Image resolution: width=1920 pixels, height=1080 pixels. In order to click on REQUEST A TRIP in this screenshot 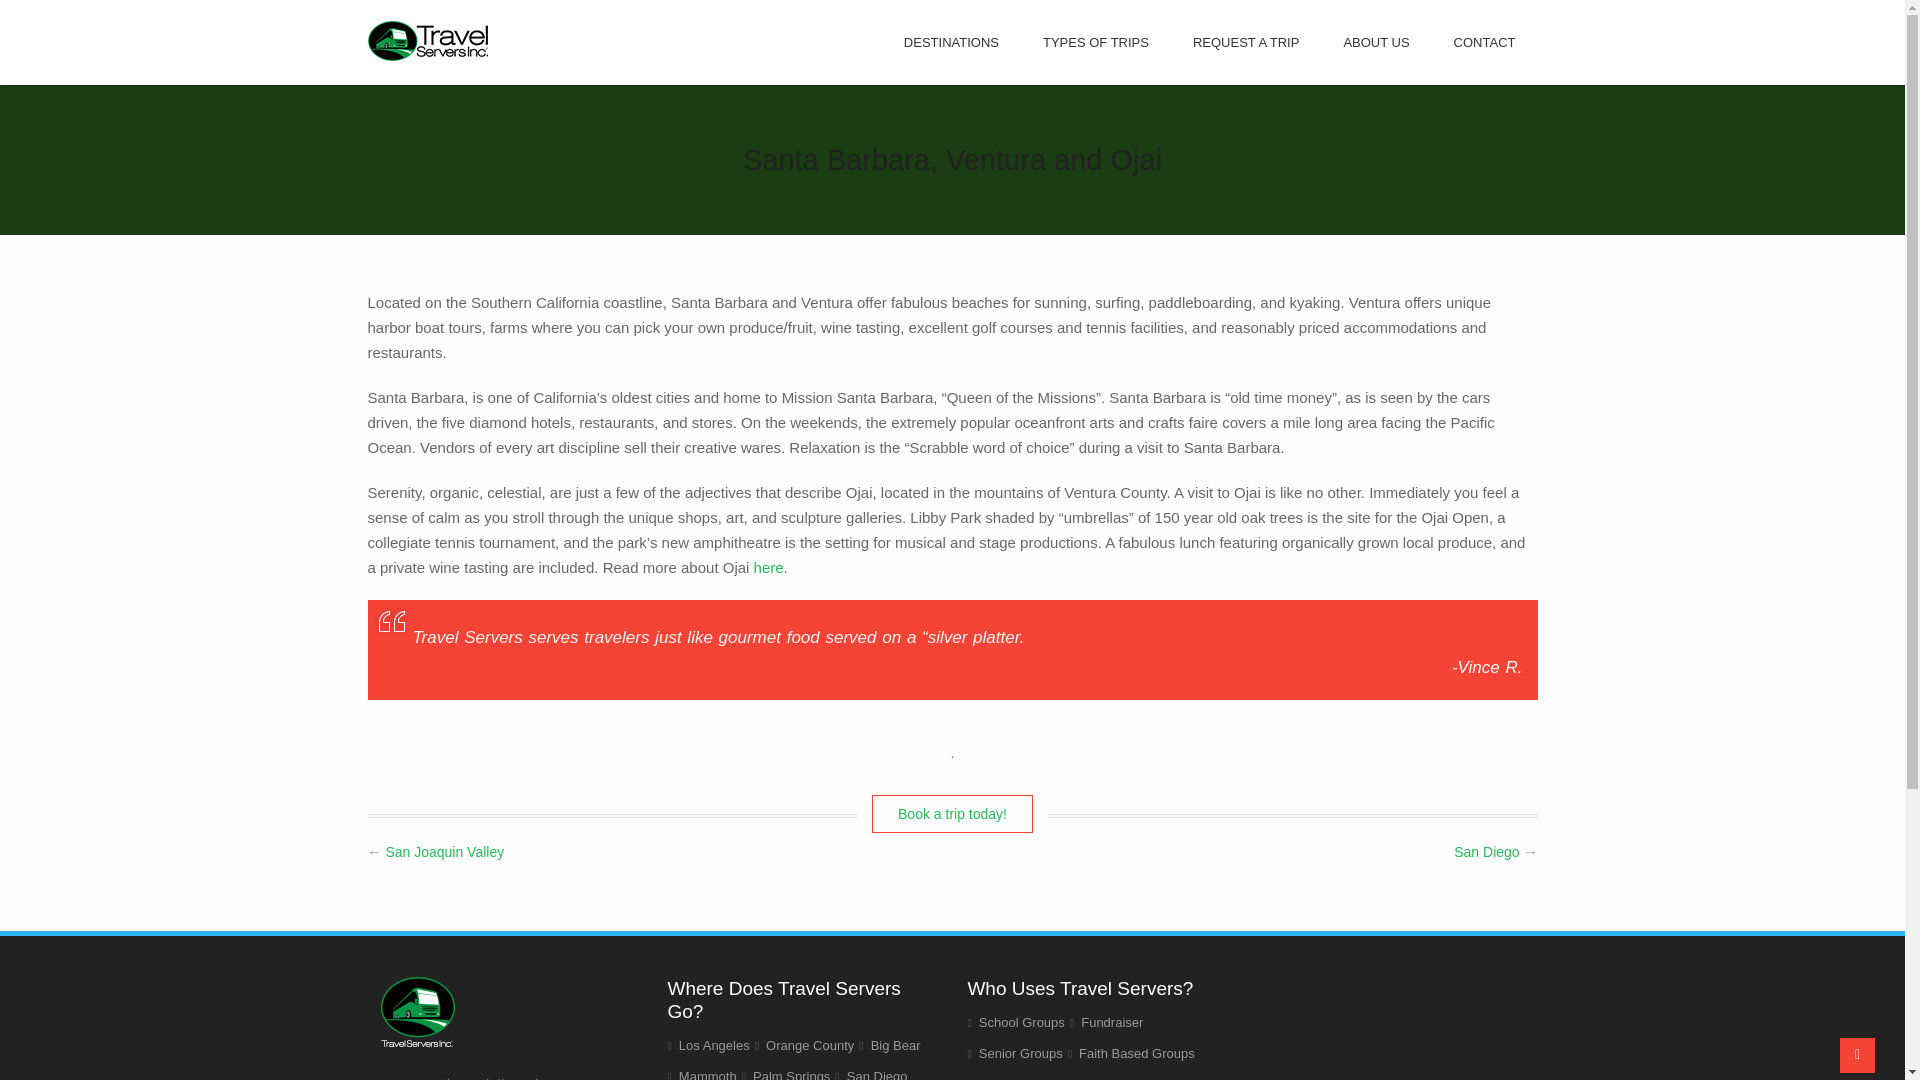, I will do `click(1246, 42)`.